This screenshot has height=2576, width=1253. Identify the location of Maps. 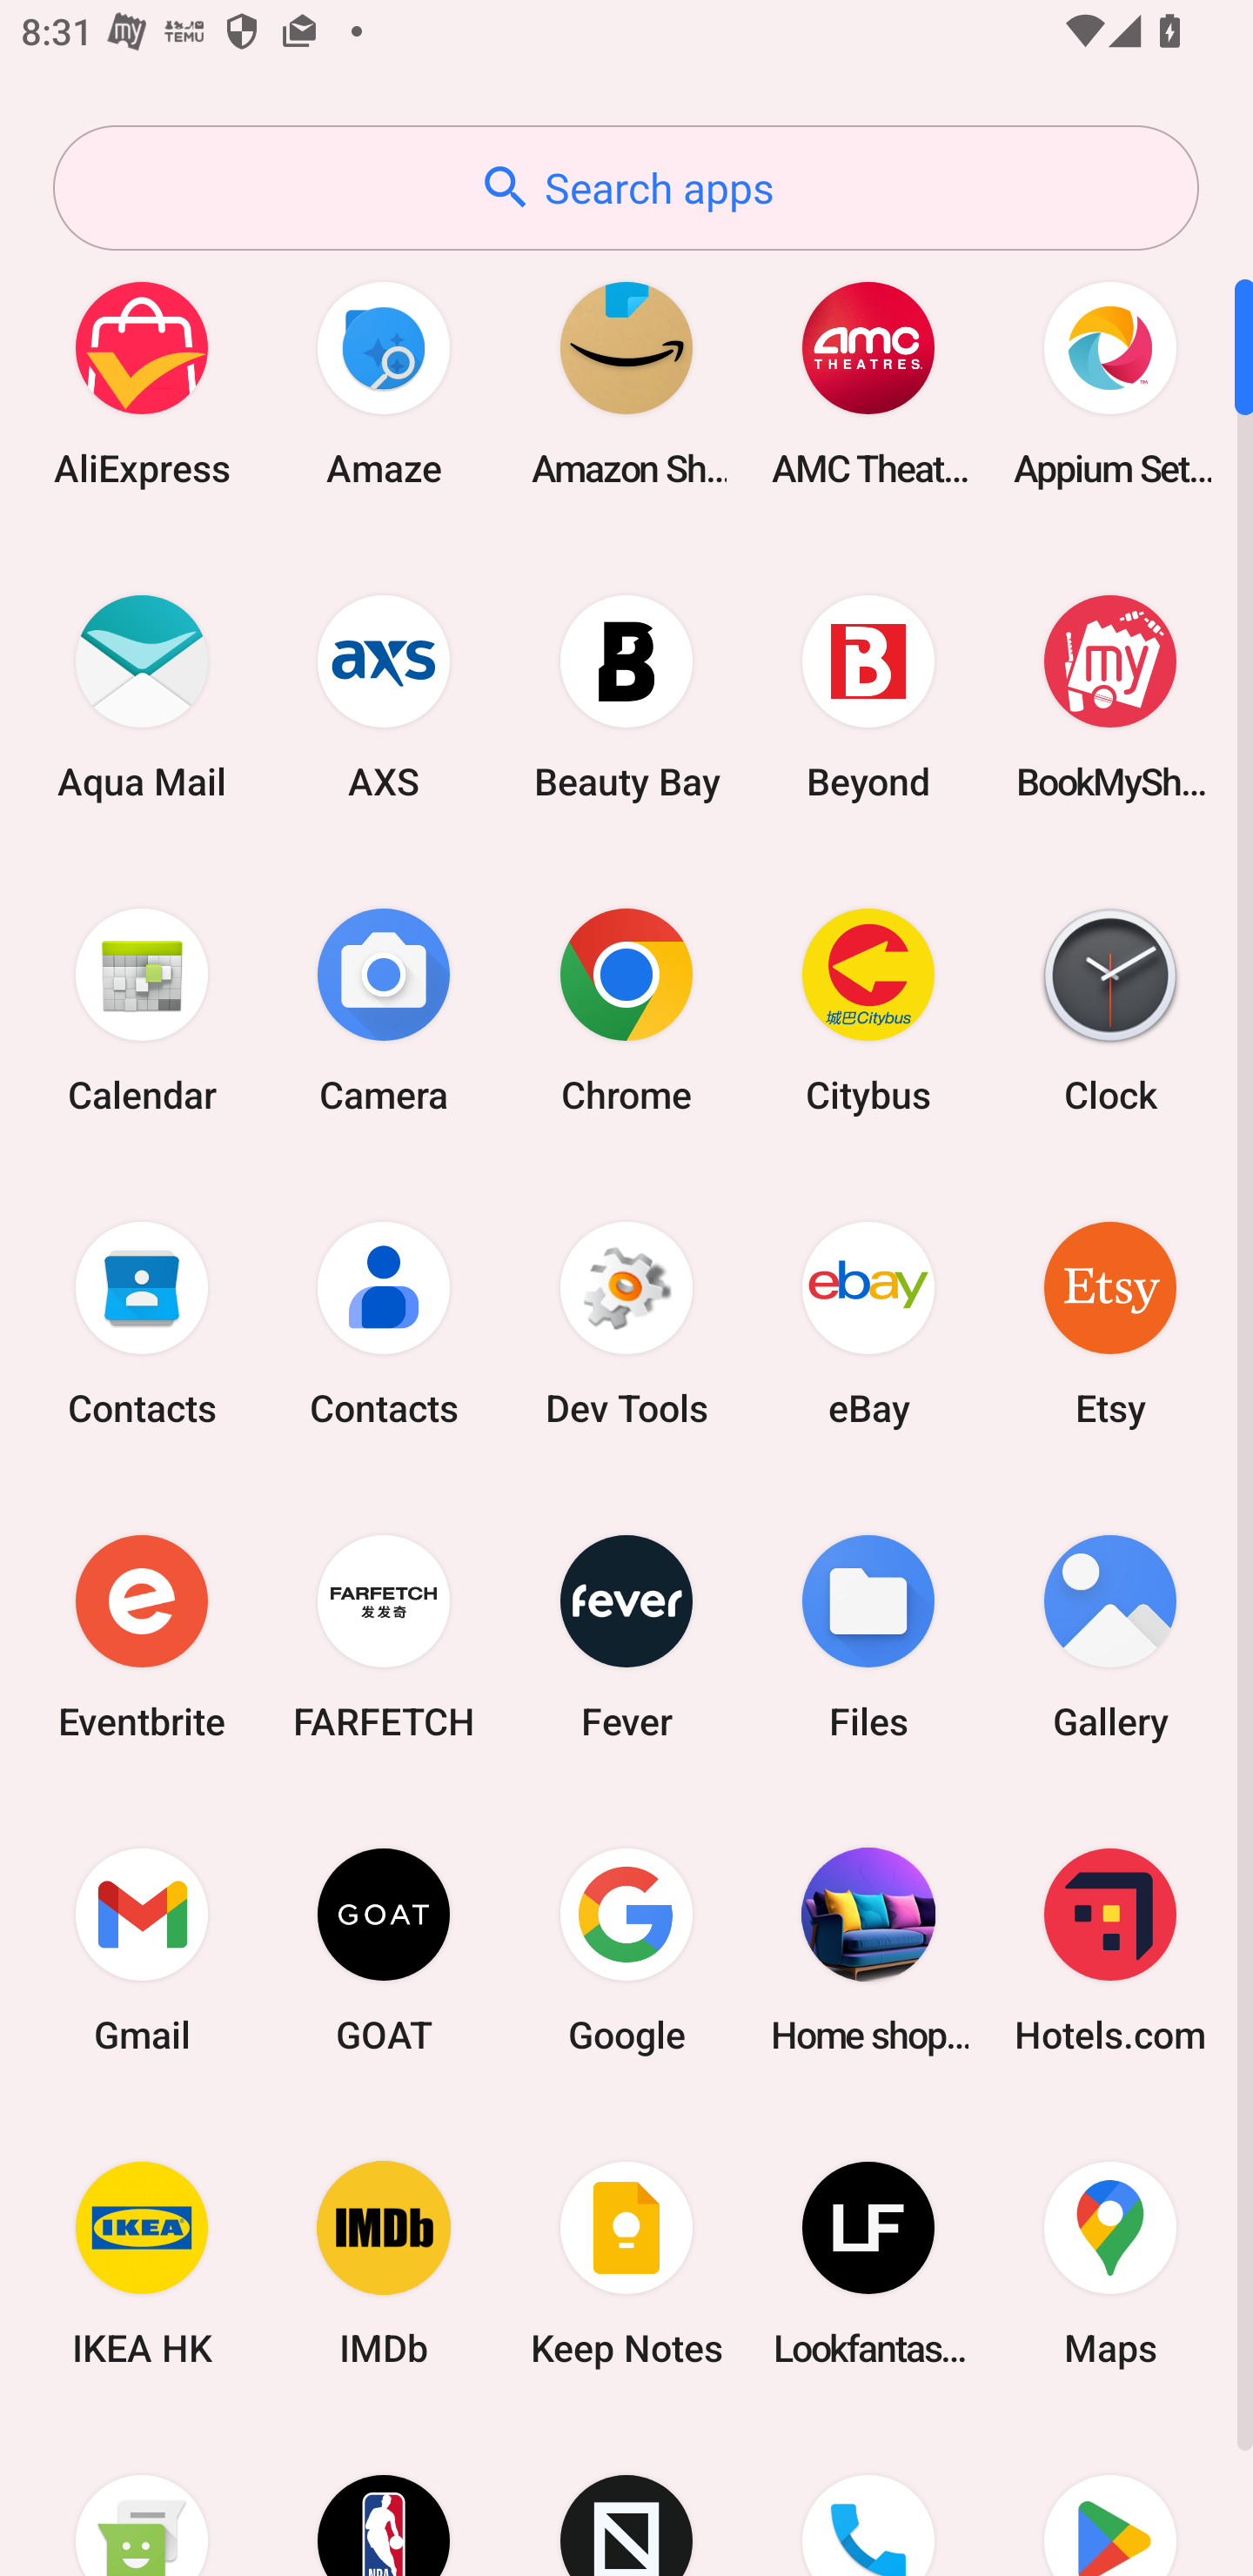
(1110, 2264).